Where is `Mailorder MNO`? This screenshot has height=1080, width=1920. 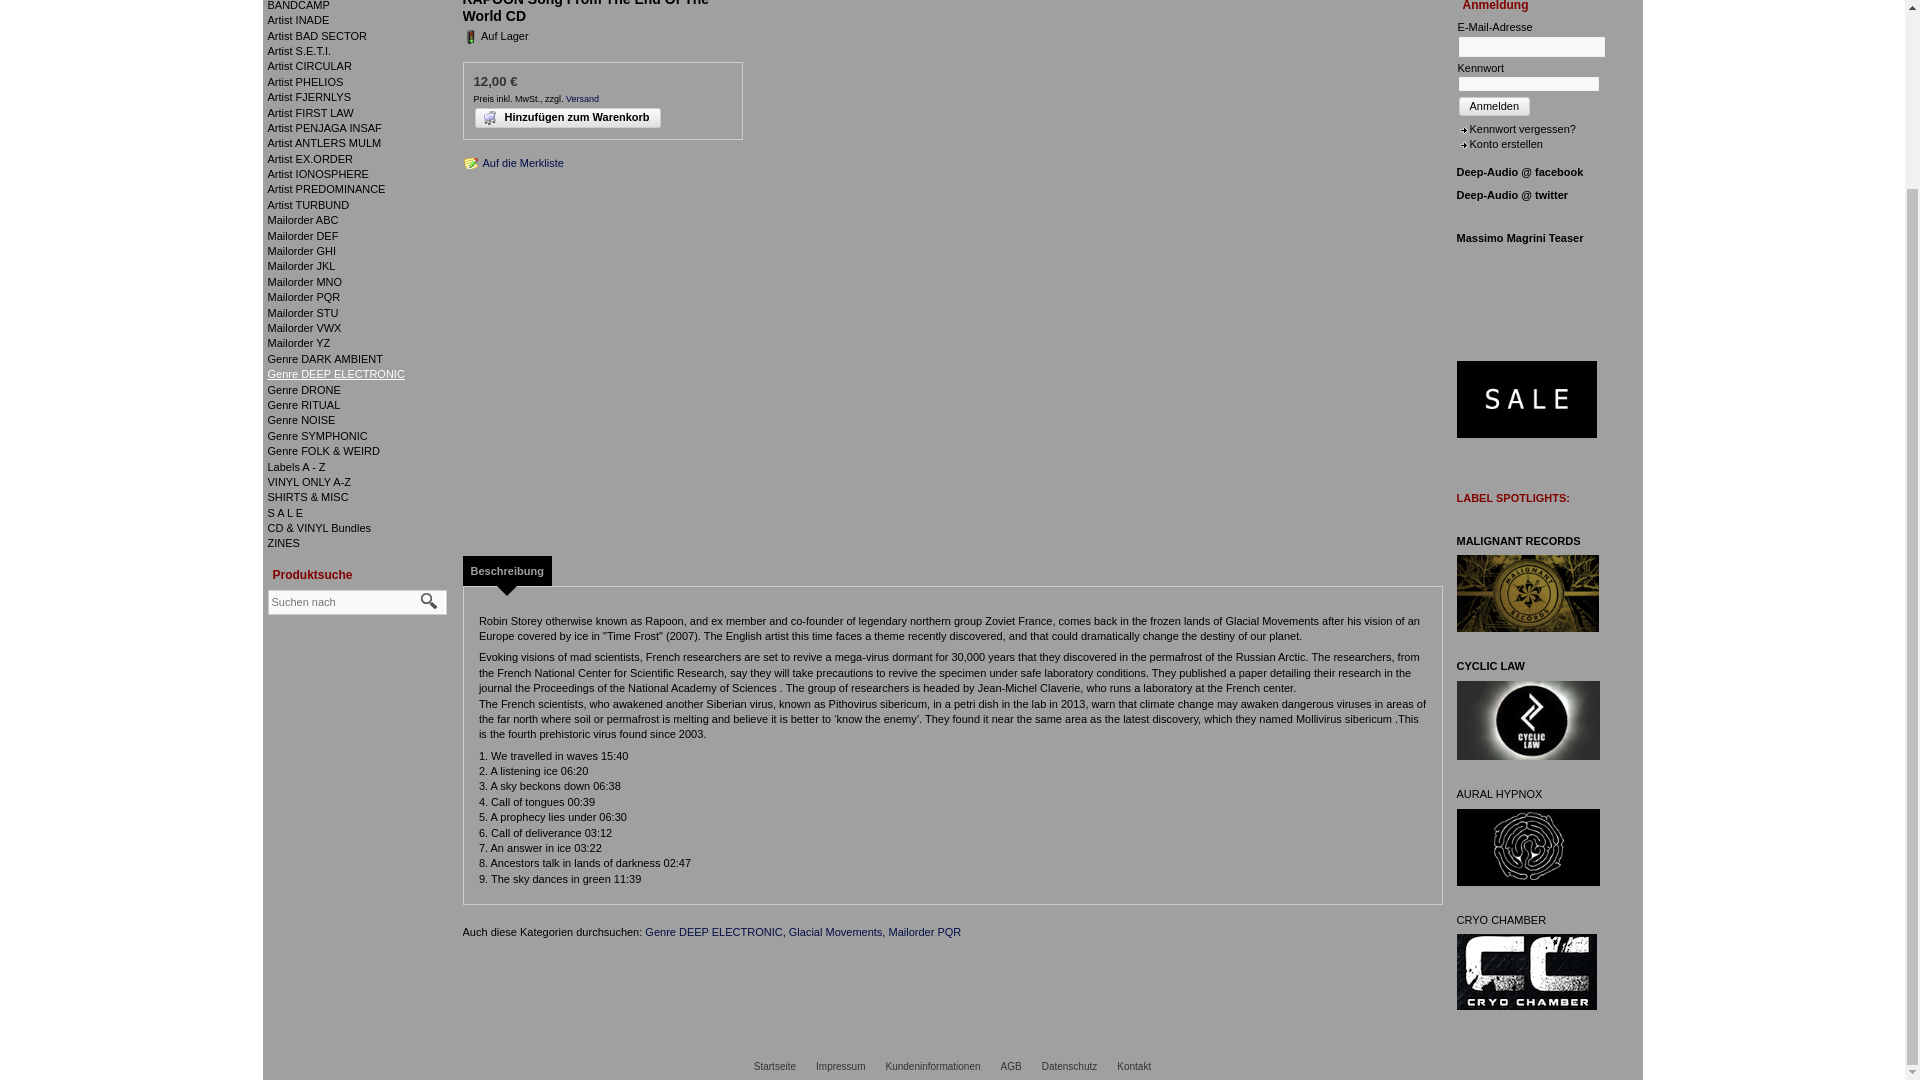
Mailorder MNO is located at coordinates (306, 282).